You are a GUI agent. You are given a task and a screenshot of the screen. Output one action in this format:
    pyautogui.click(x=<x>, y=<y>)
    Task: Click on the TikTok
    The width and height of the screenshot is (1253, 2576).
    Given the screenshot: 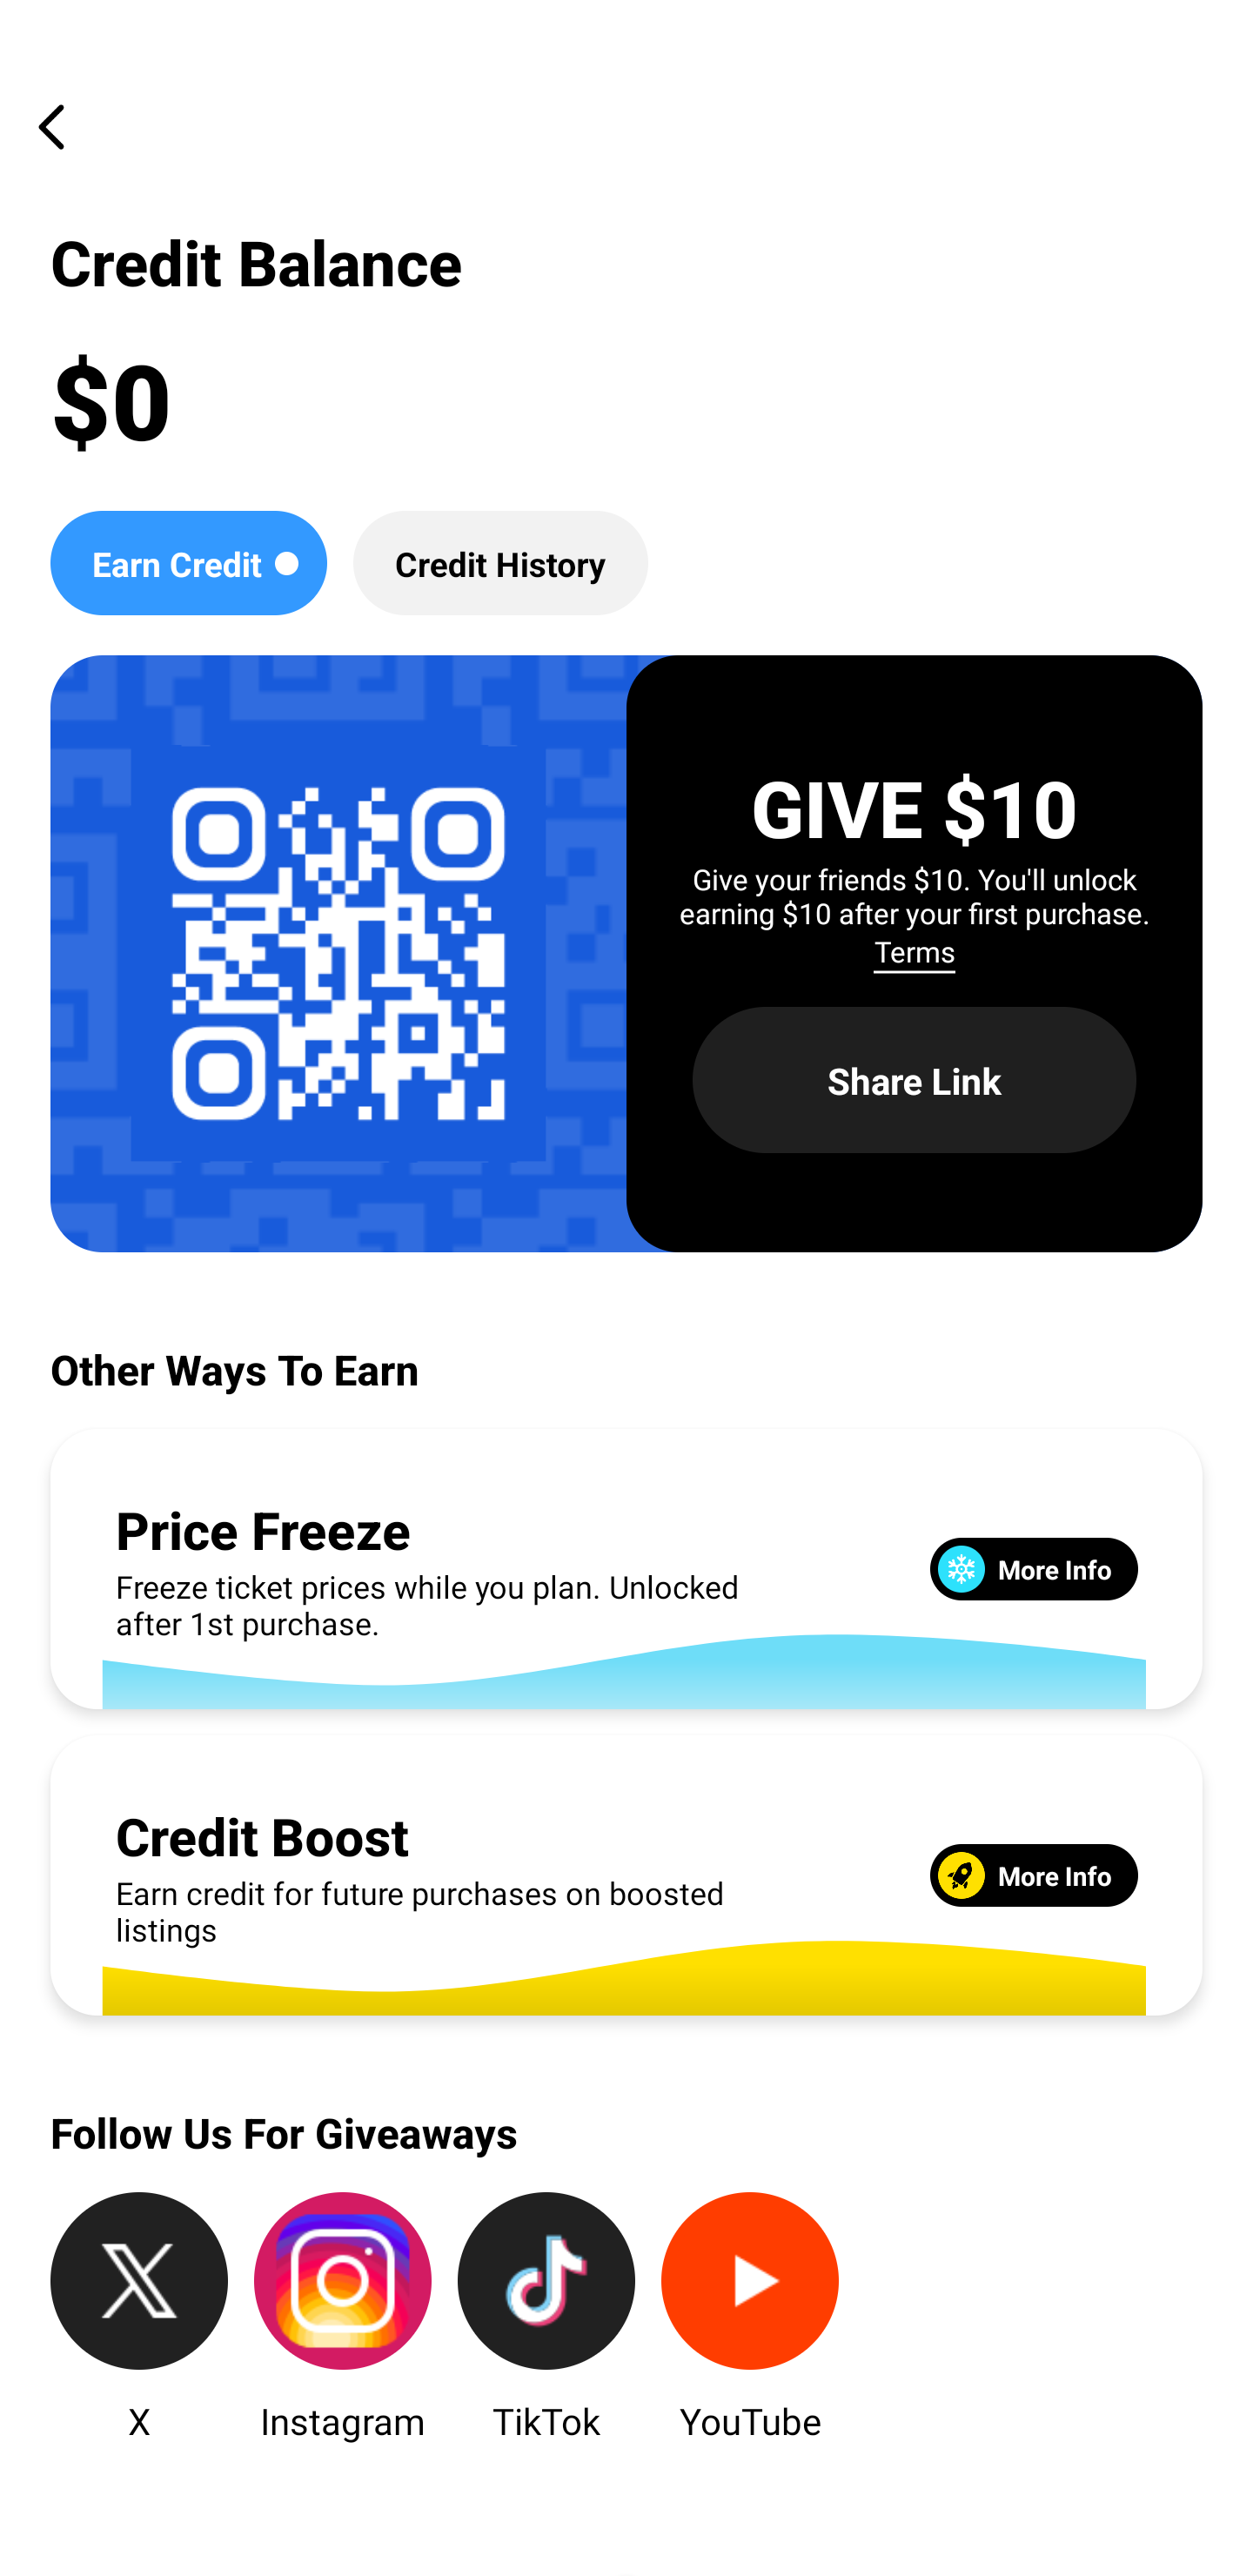 What is the action you would take?
    pyautogui.click(x=546, y=2318)
    